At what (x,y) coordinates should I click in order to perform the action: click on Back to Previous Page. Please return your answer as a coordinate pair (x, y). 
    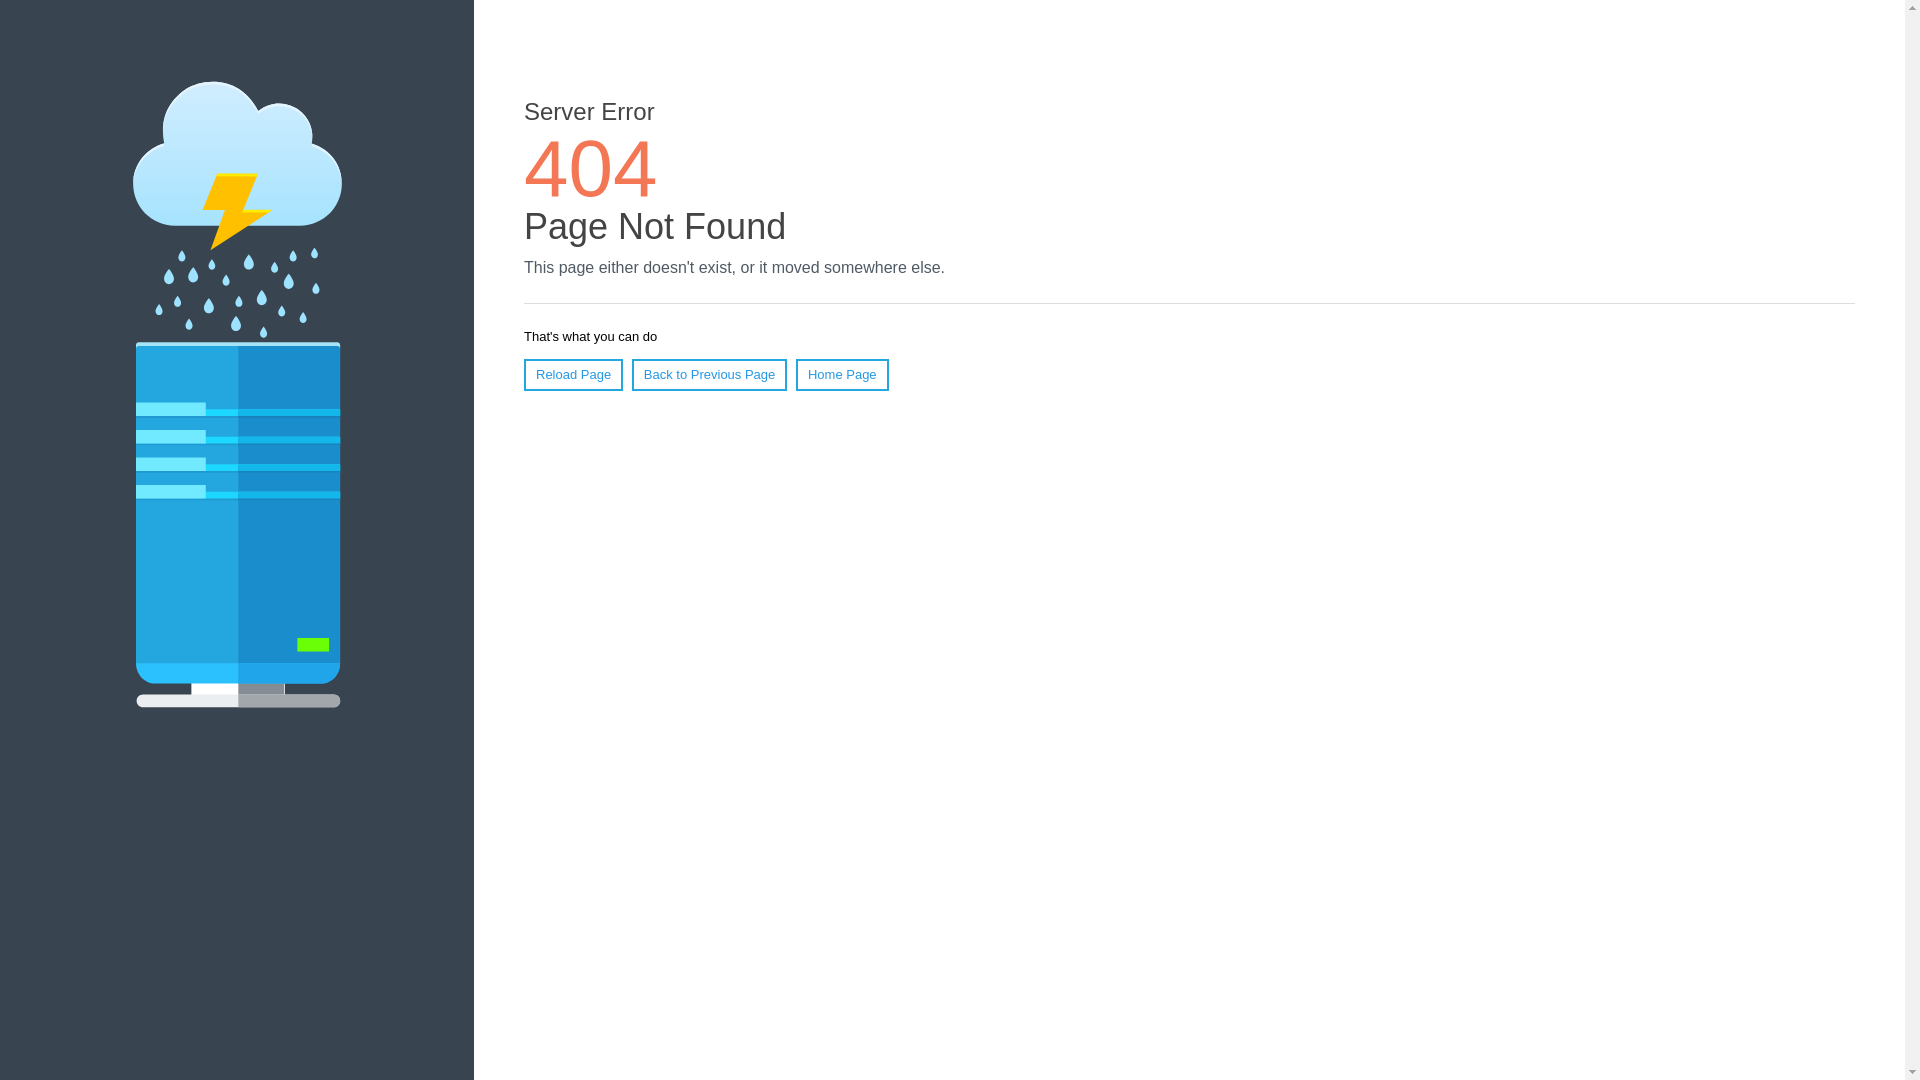
    Looking at the image, I should click on (710, 375).